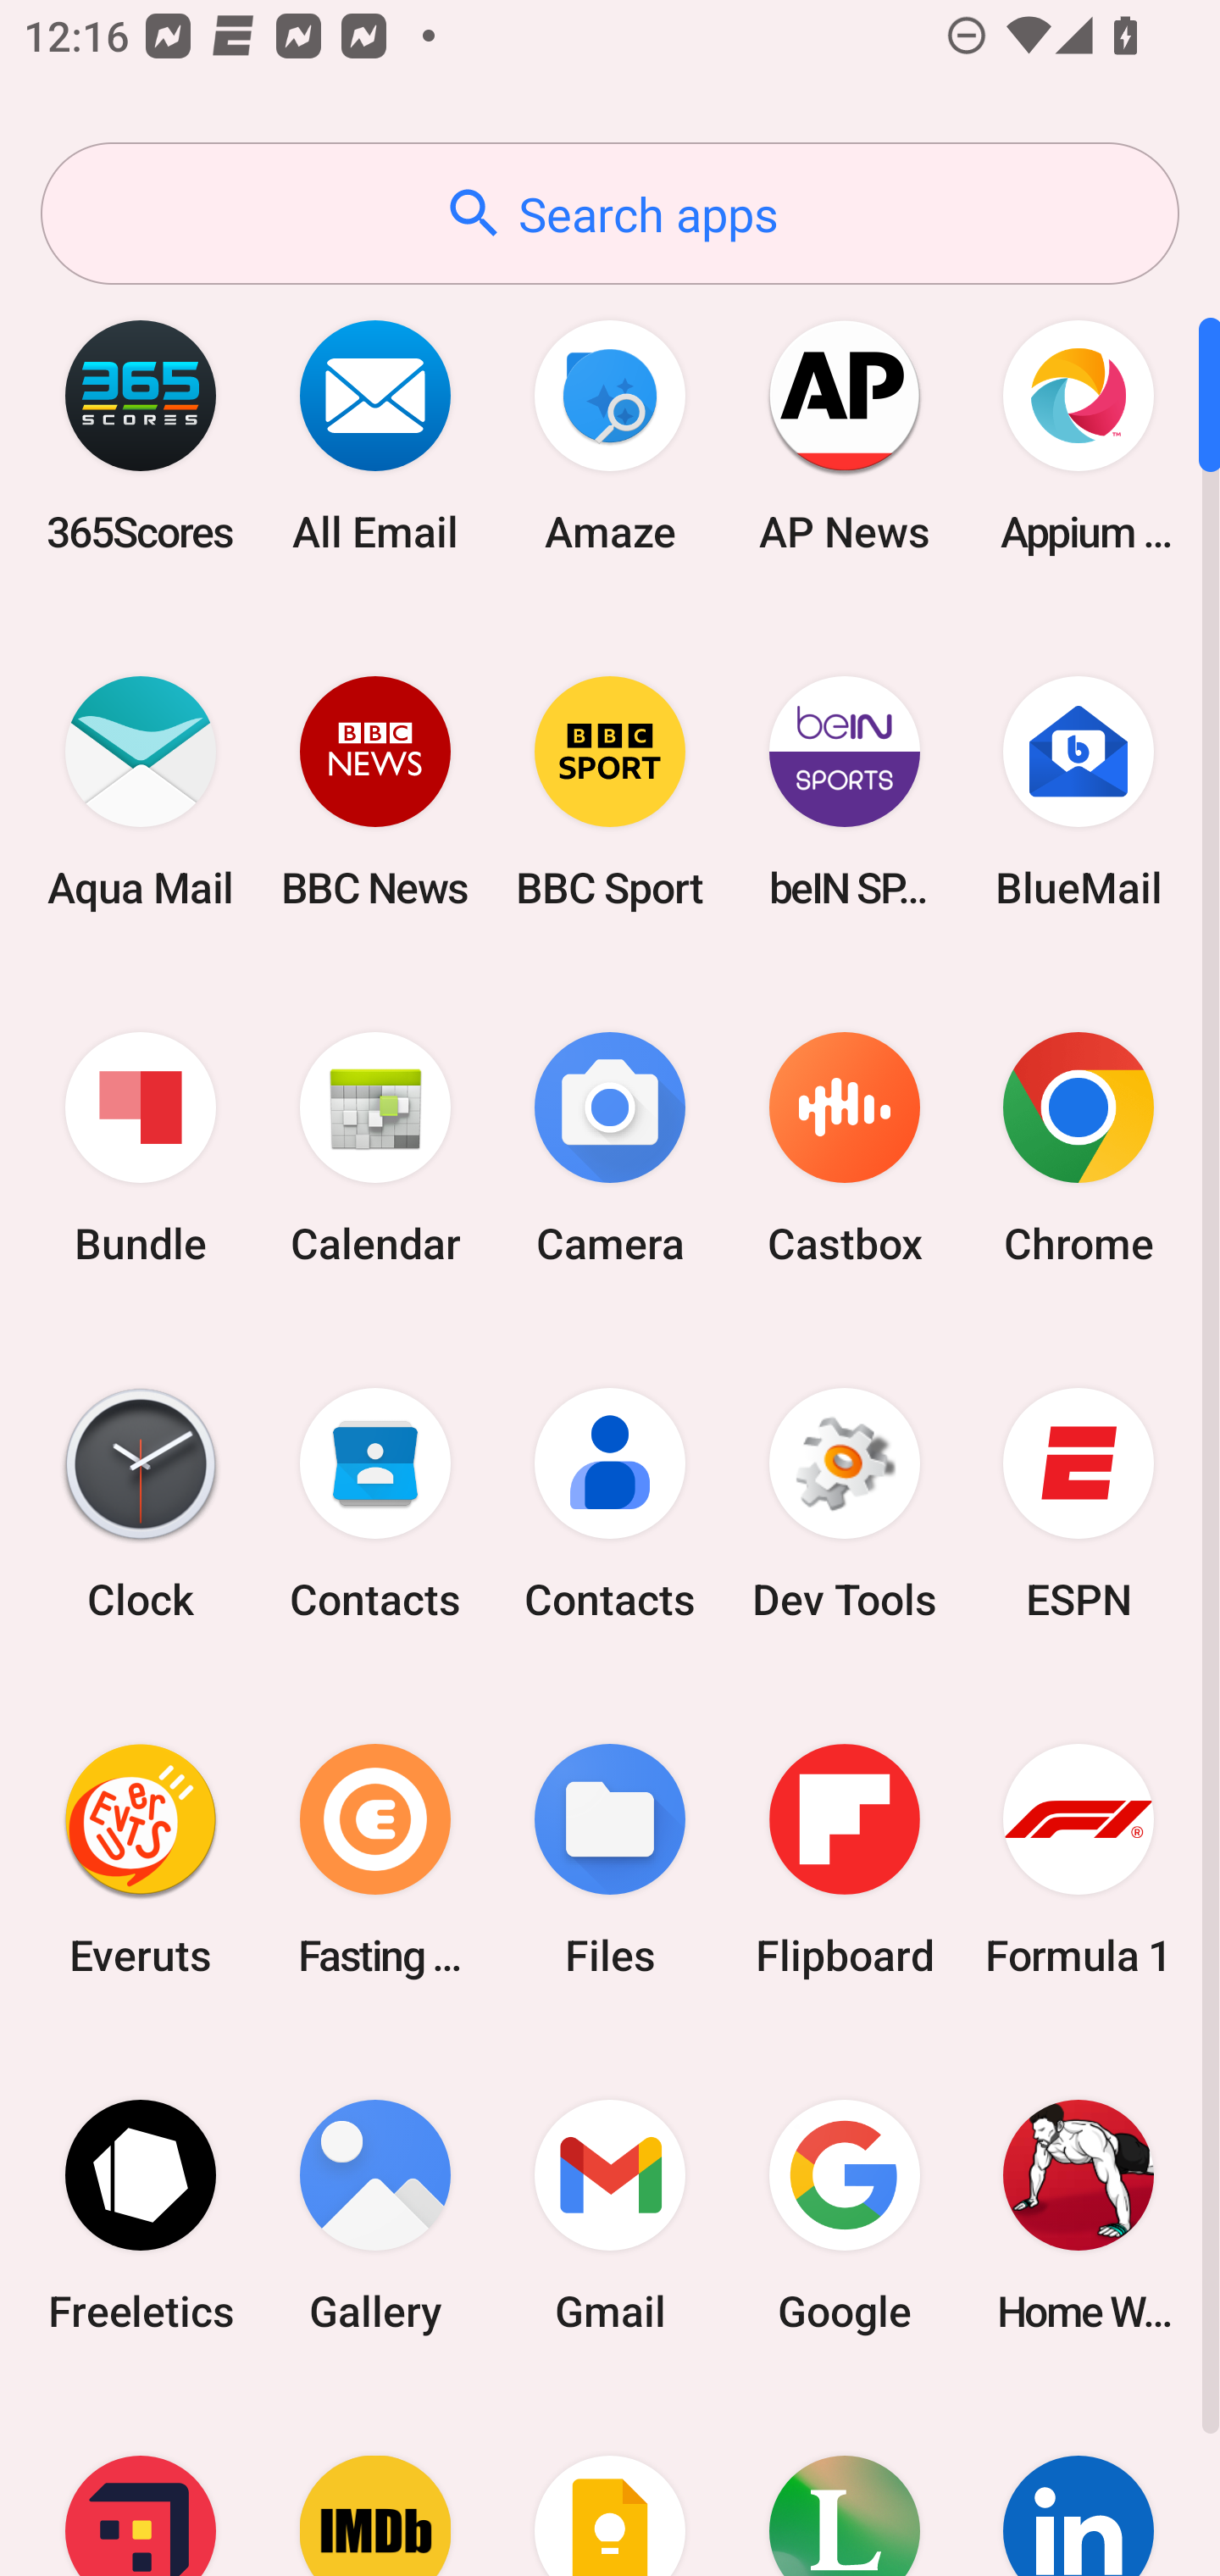  I want to click on Lifesum, so click(844, 2484).